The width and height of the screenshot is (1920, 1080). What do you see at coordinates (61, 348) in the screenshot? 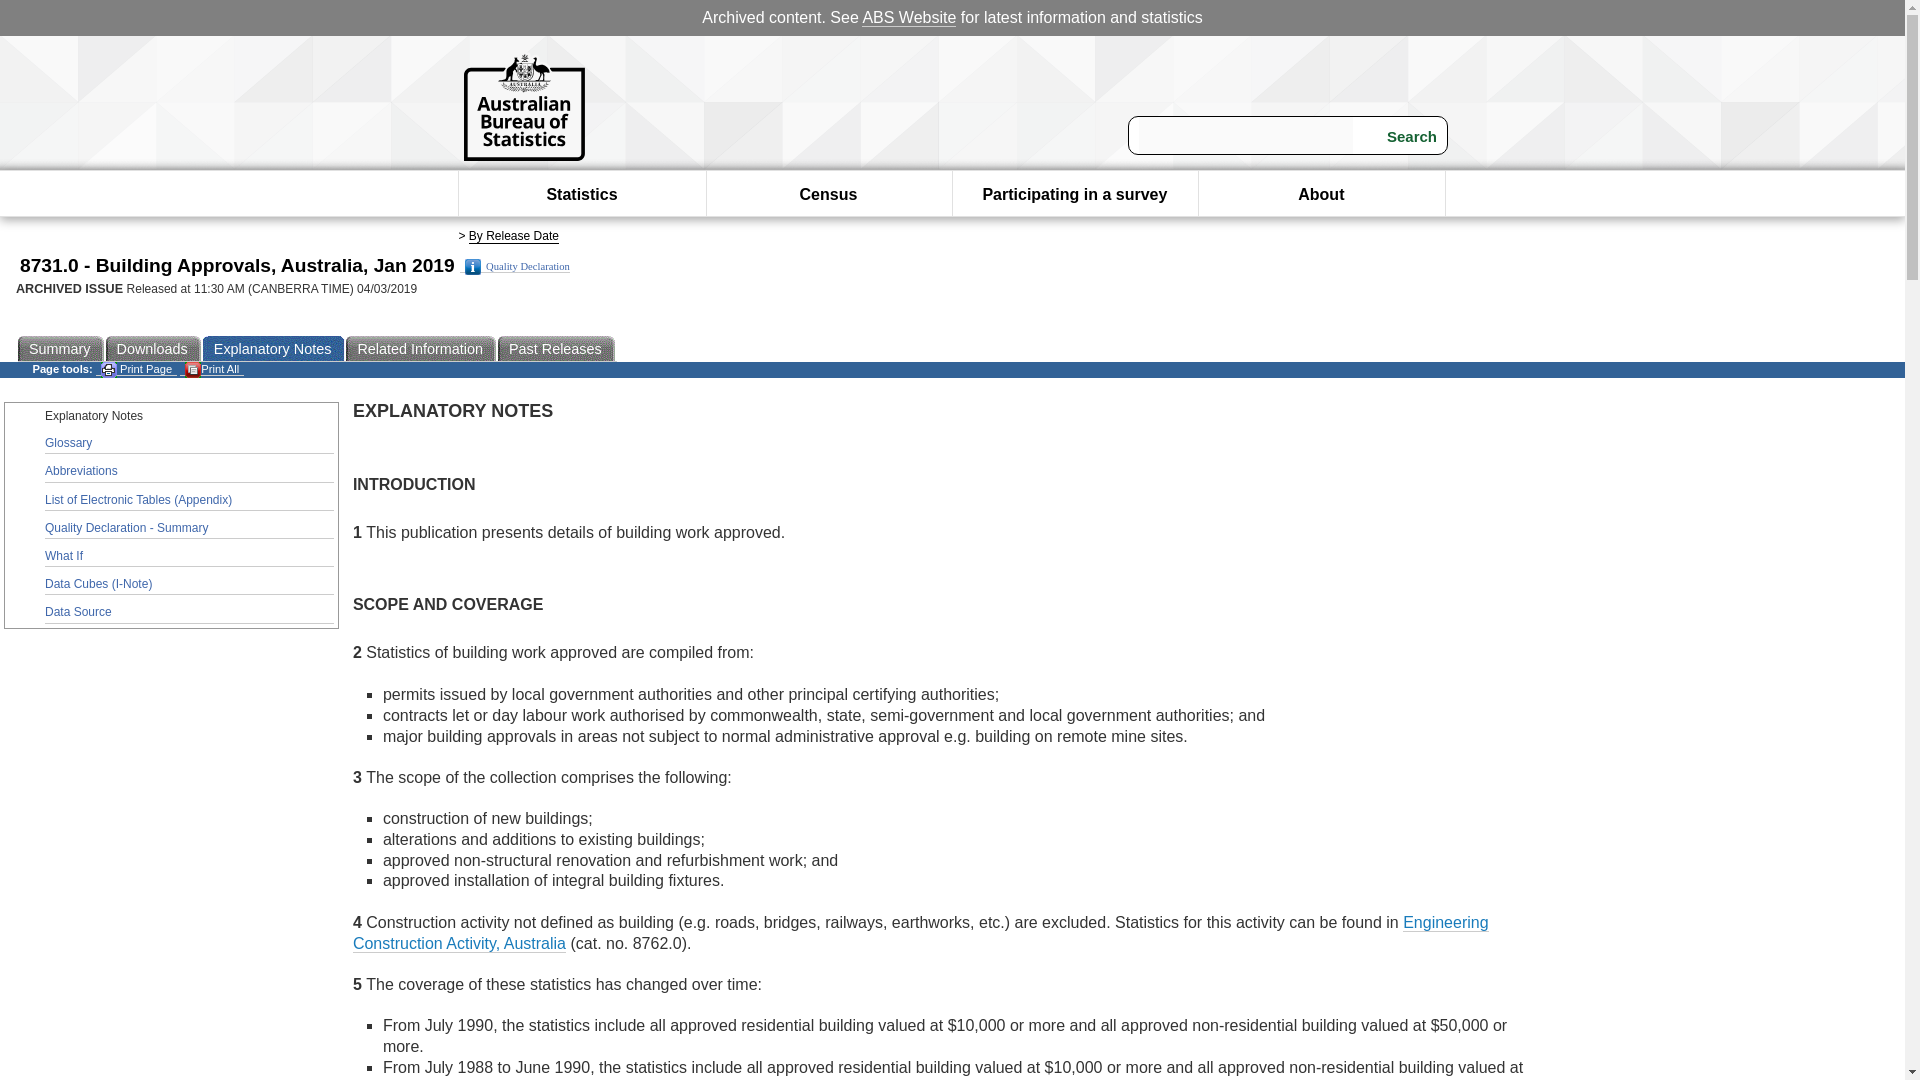
I see `Summary` at bounding box center [61, 348].